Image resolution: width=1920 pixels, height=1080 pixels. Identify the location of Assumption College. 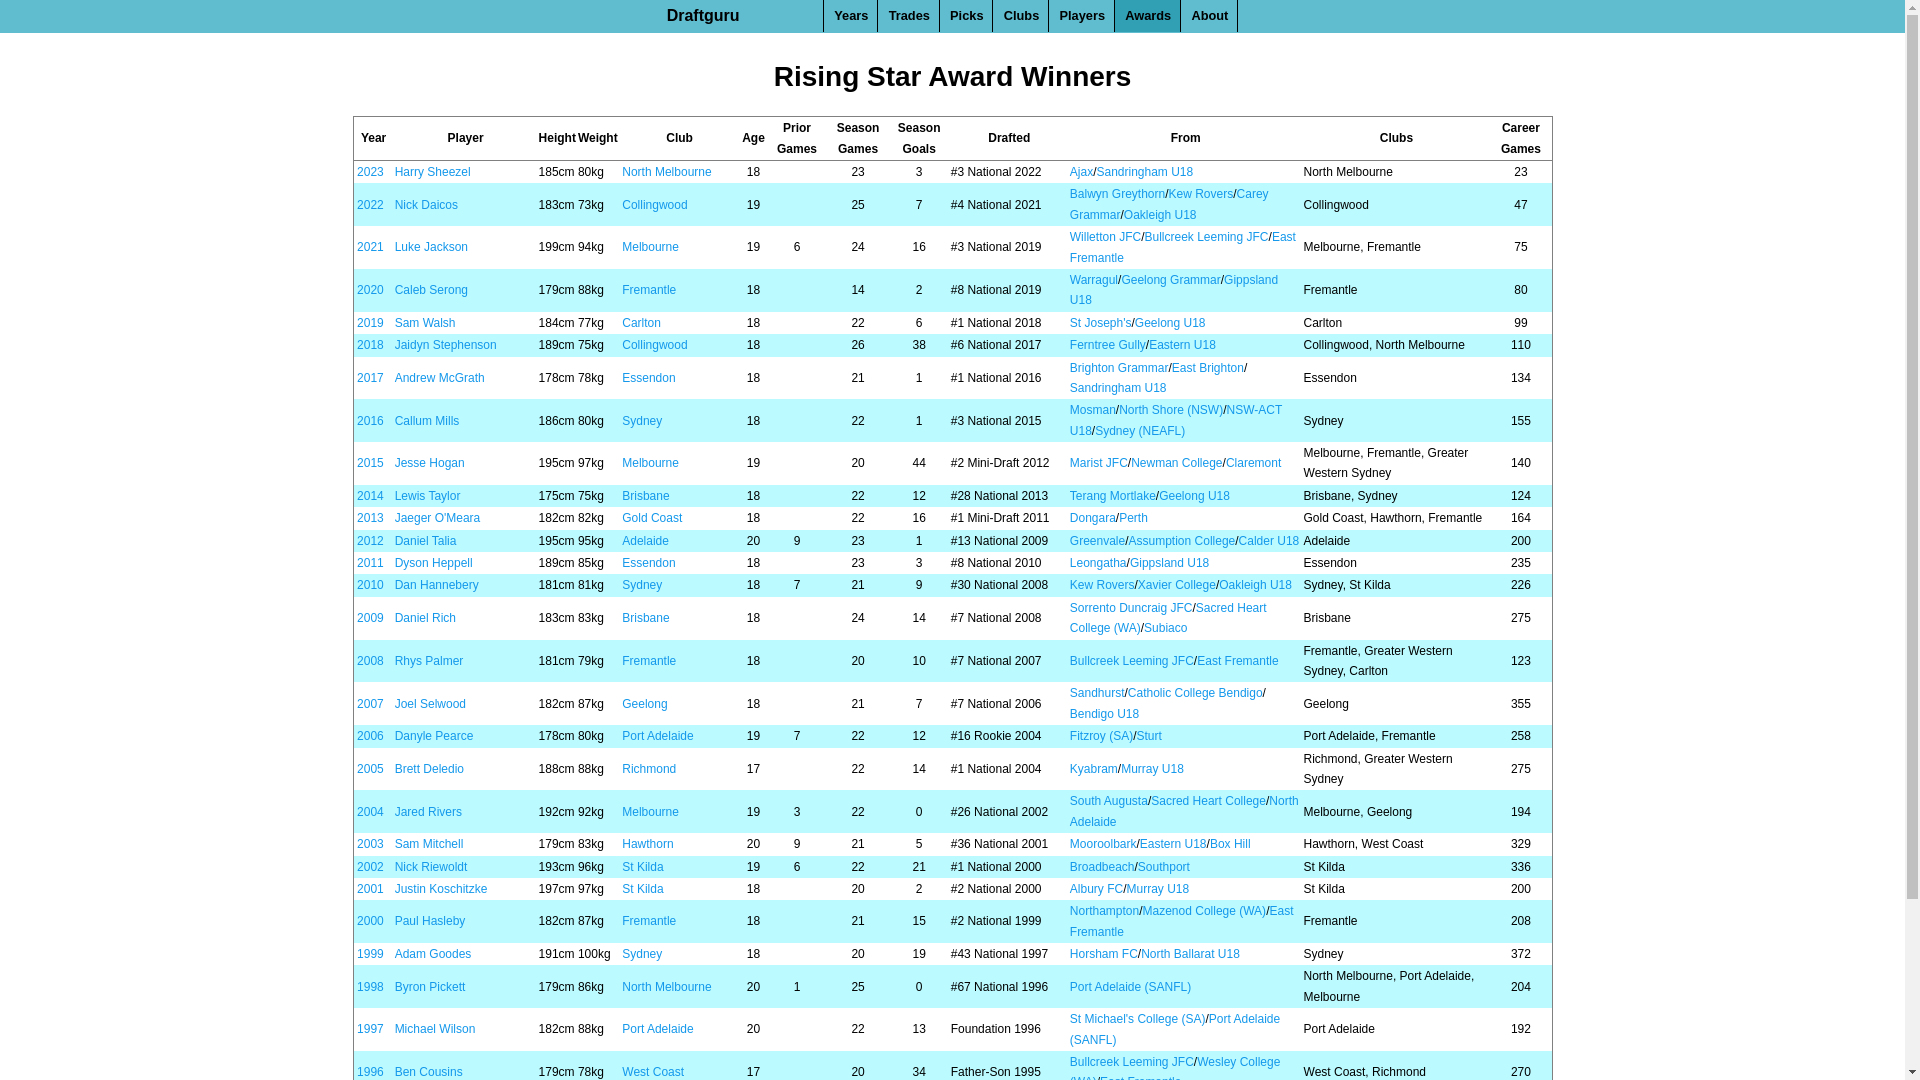
(1182, 541).